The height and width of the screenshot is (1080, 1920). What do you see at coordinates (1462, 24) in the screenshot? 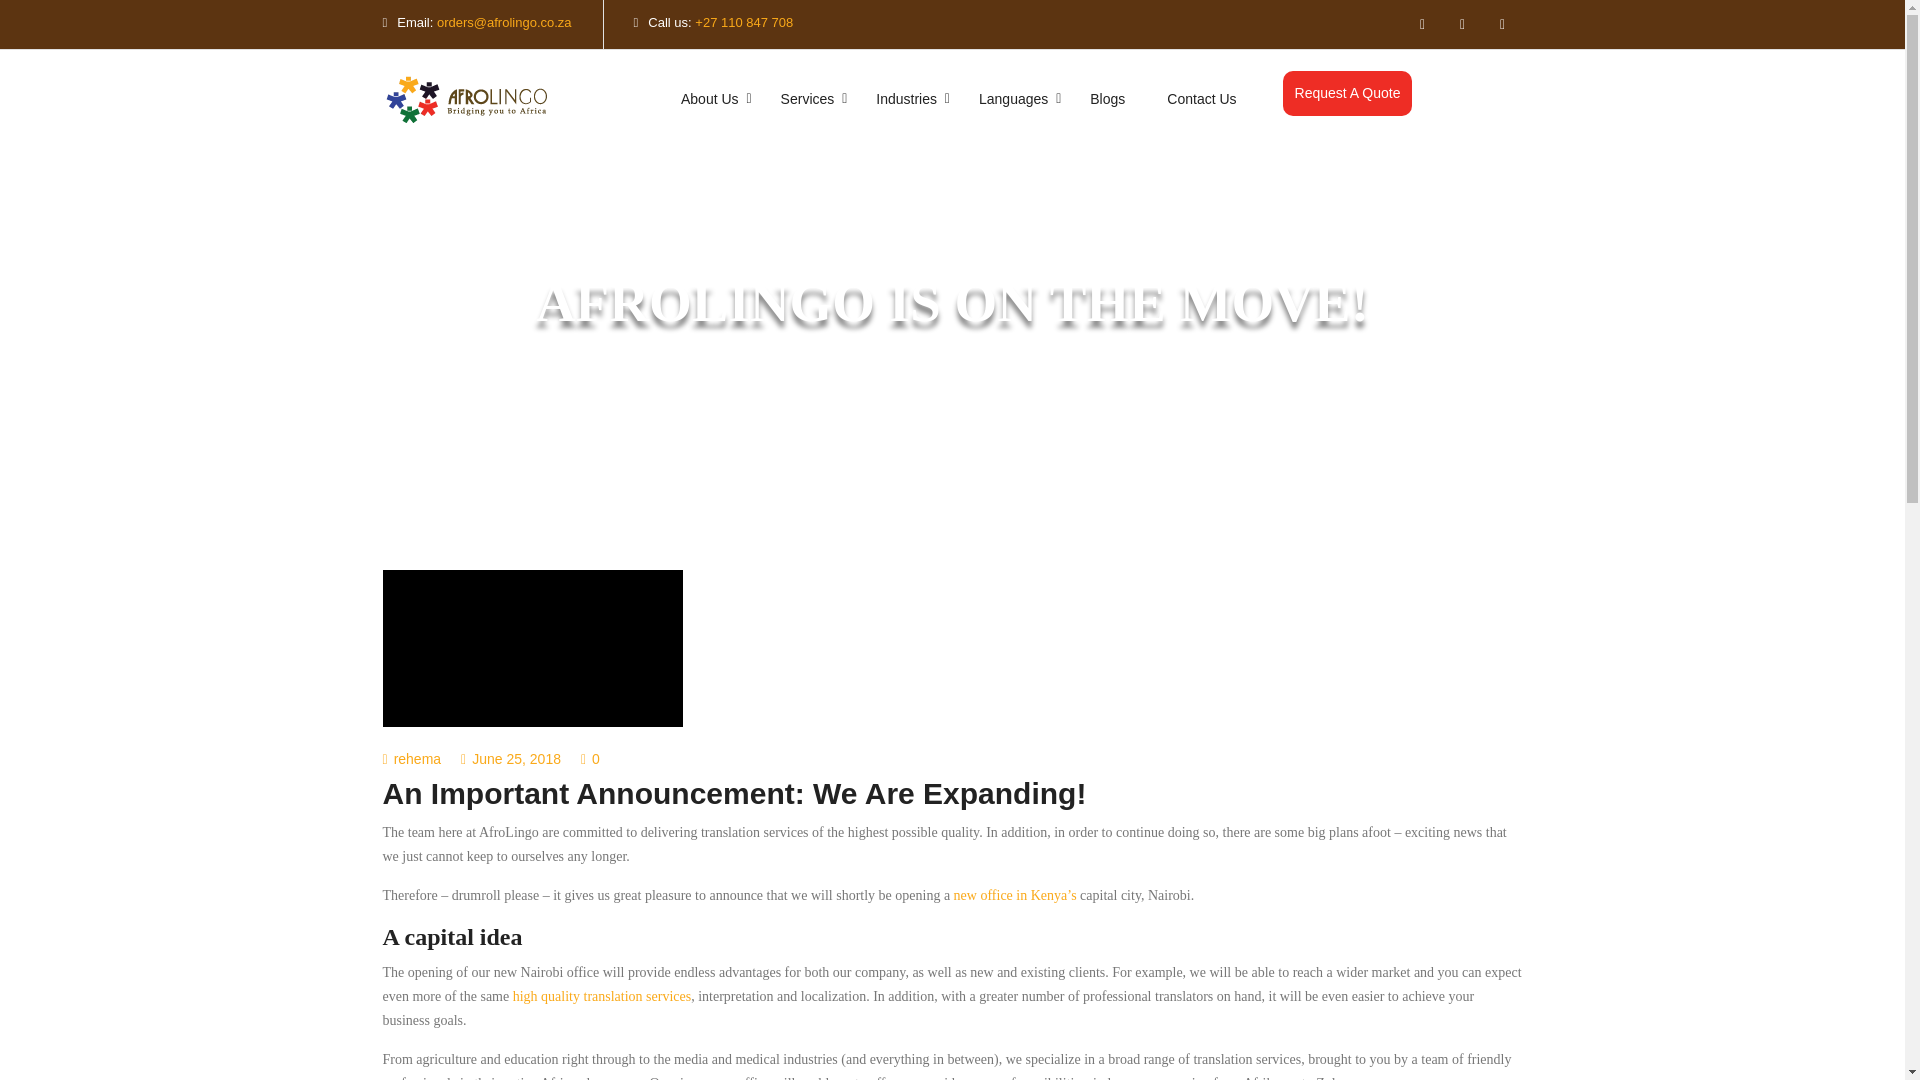
I see `Linkedin` at bounding box center [1462, 24].